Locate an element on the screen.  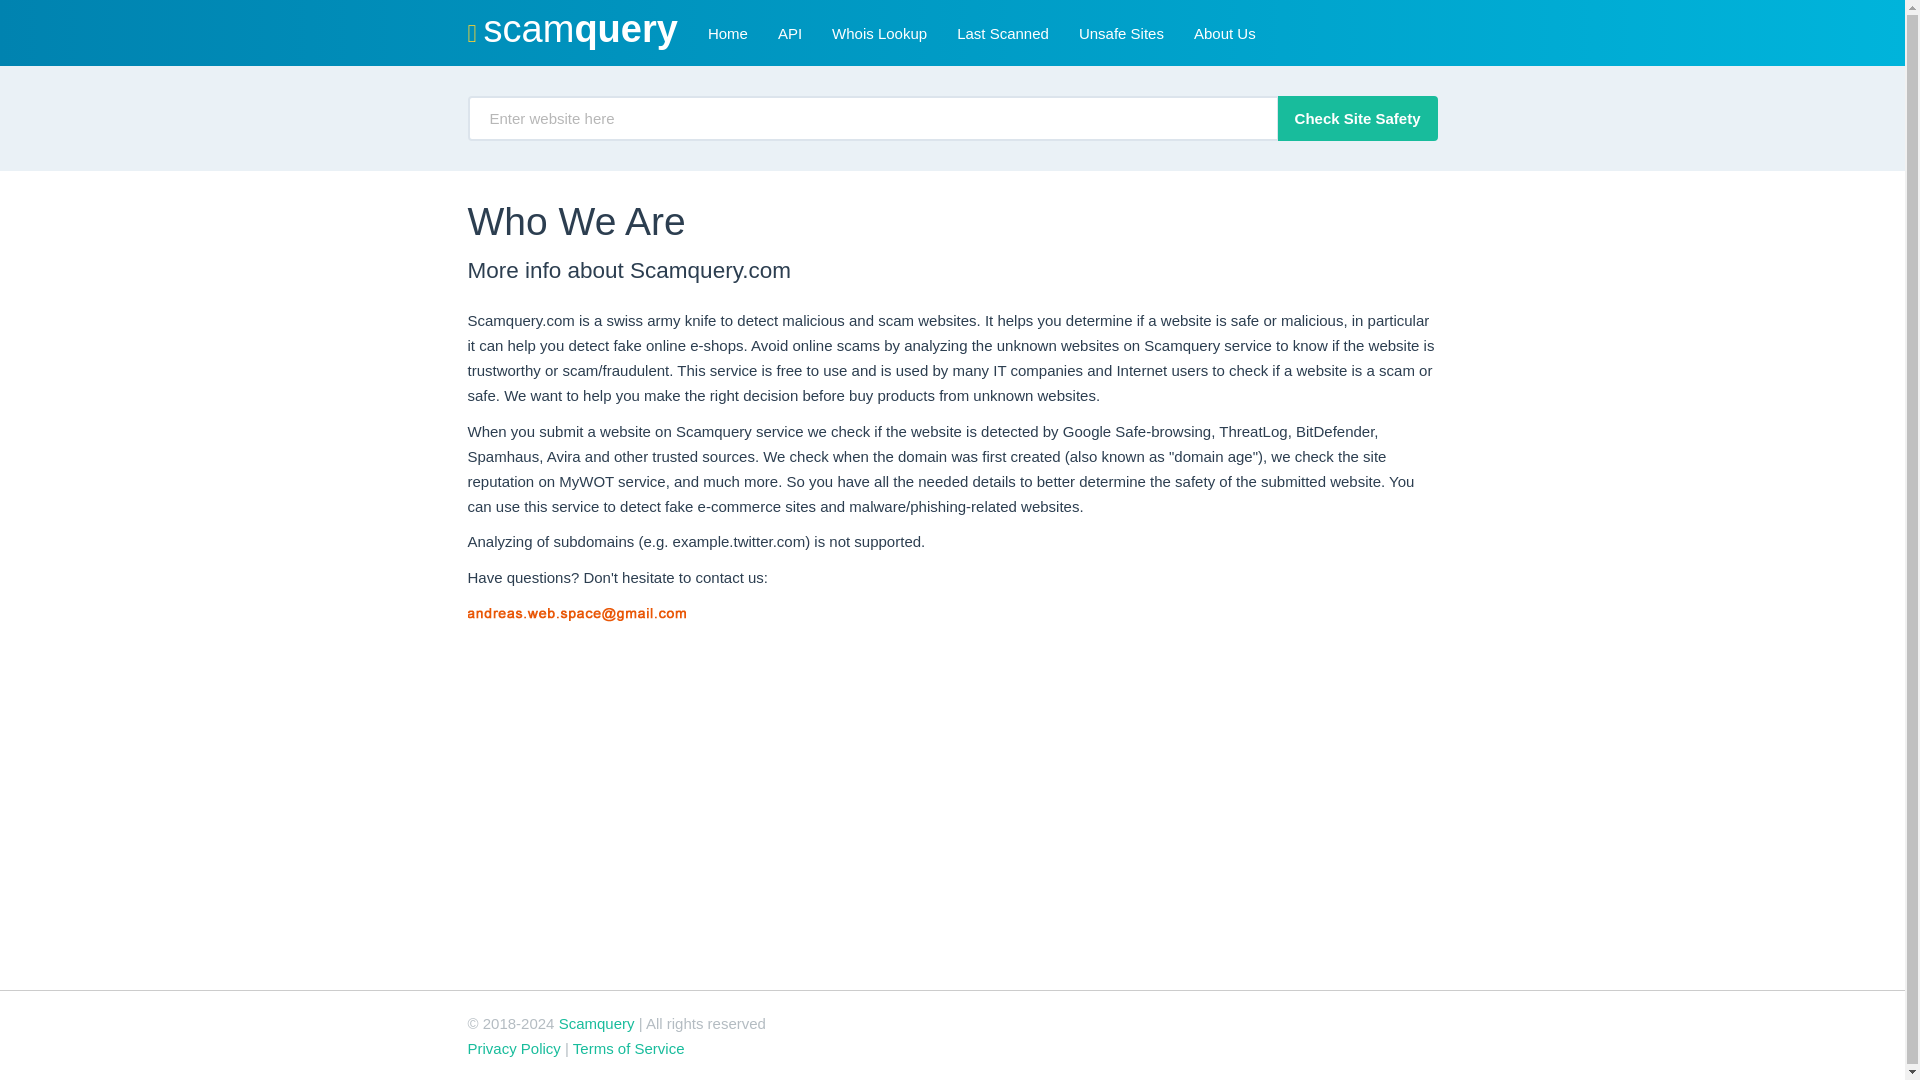
scamquery is located at coordinates (571, 32).